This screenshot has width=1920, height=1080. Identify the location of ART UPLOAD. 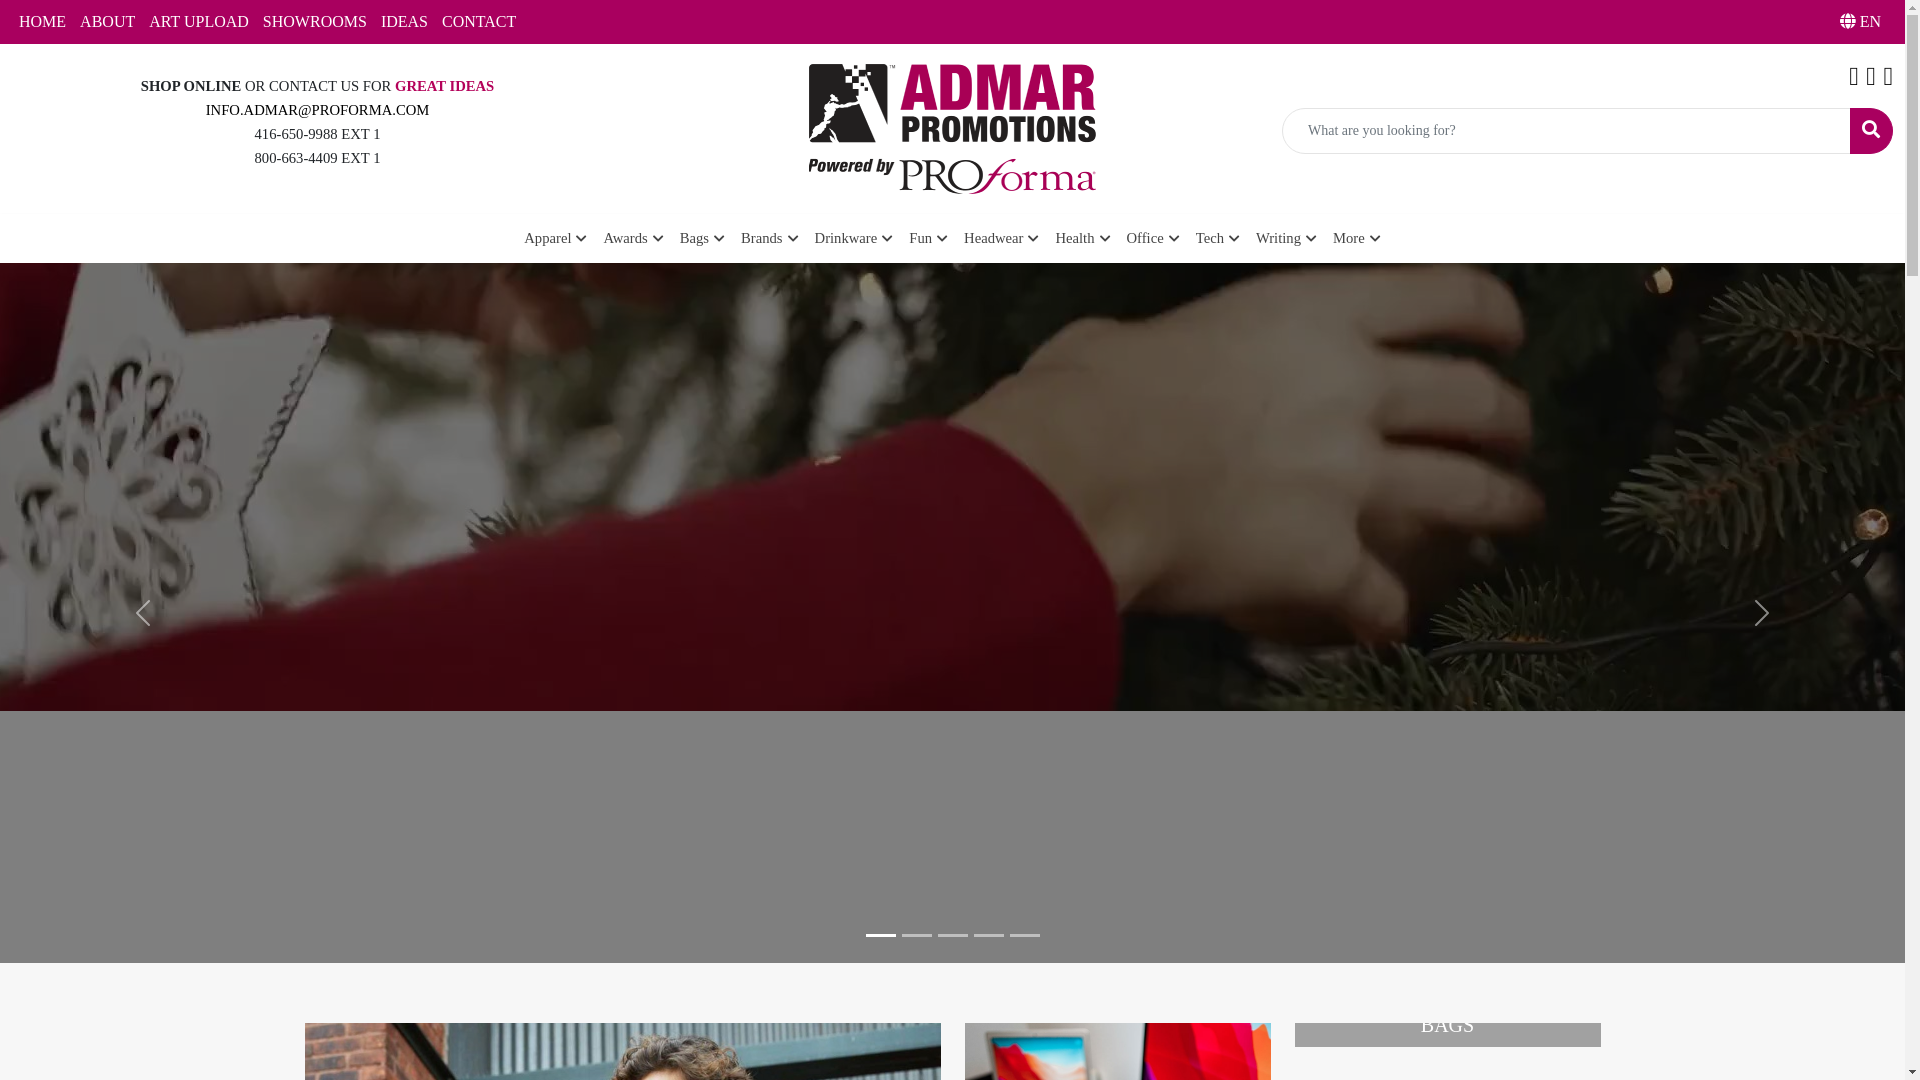
(199, 22).